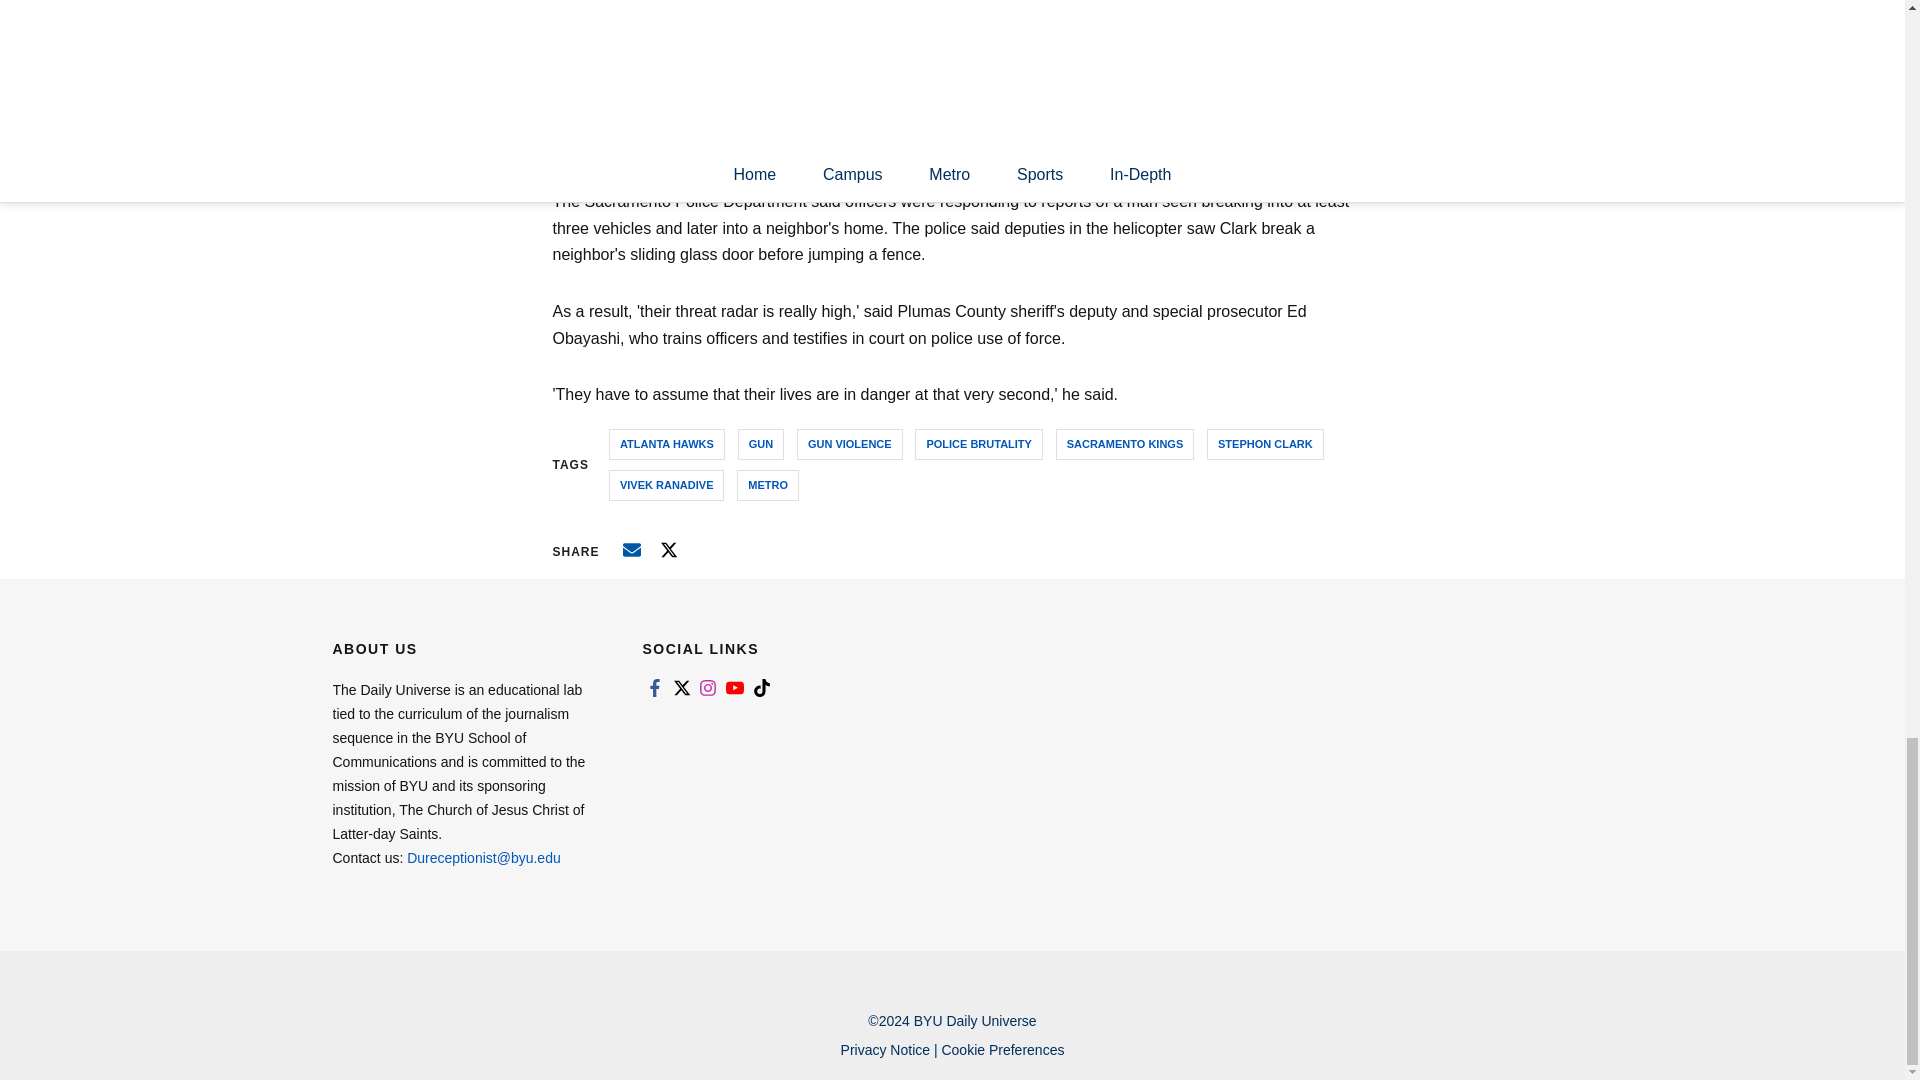 The image size is (1920, 1080). Describe the element at coordinates (680, 688) in the screenshot. I see `Link to twitter` at that location.